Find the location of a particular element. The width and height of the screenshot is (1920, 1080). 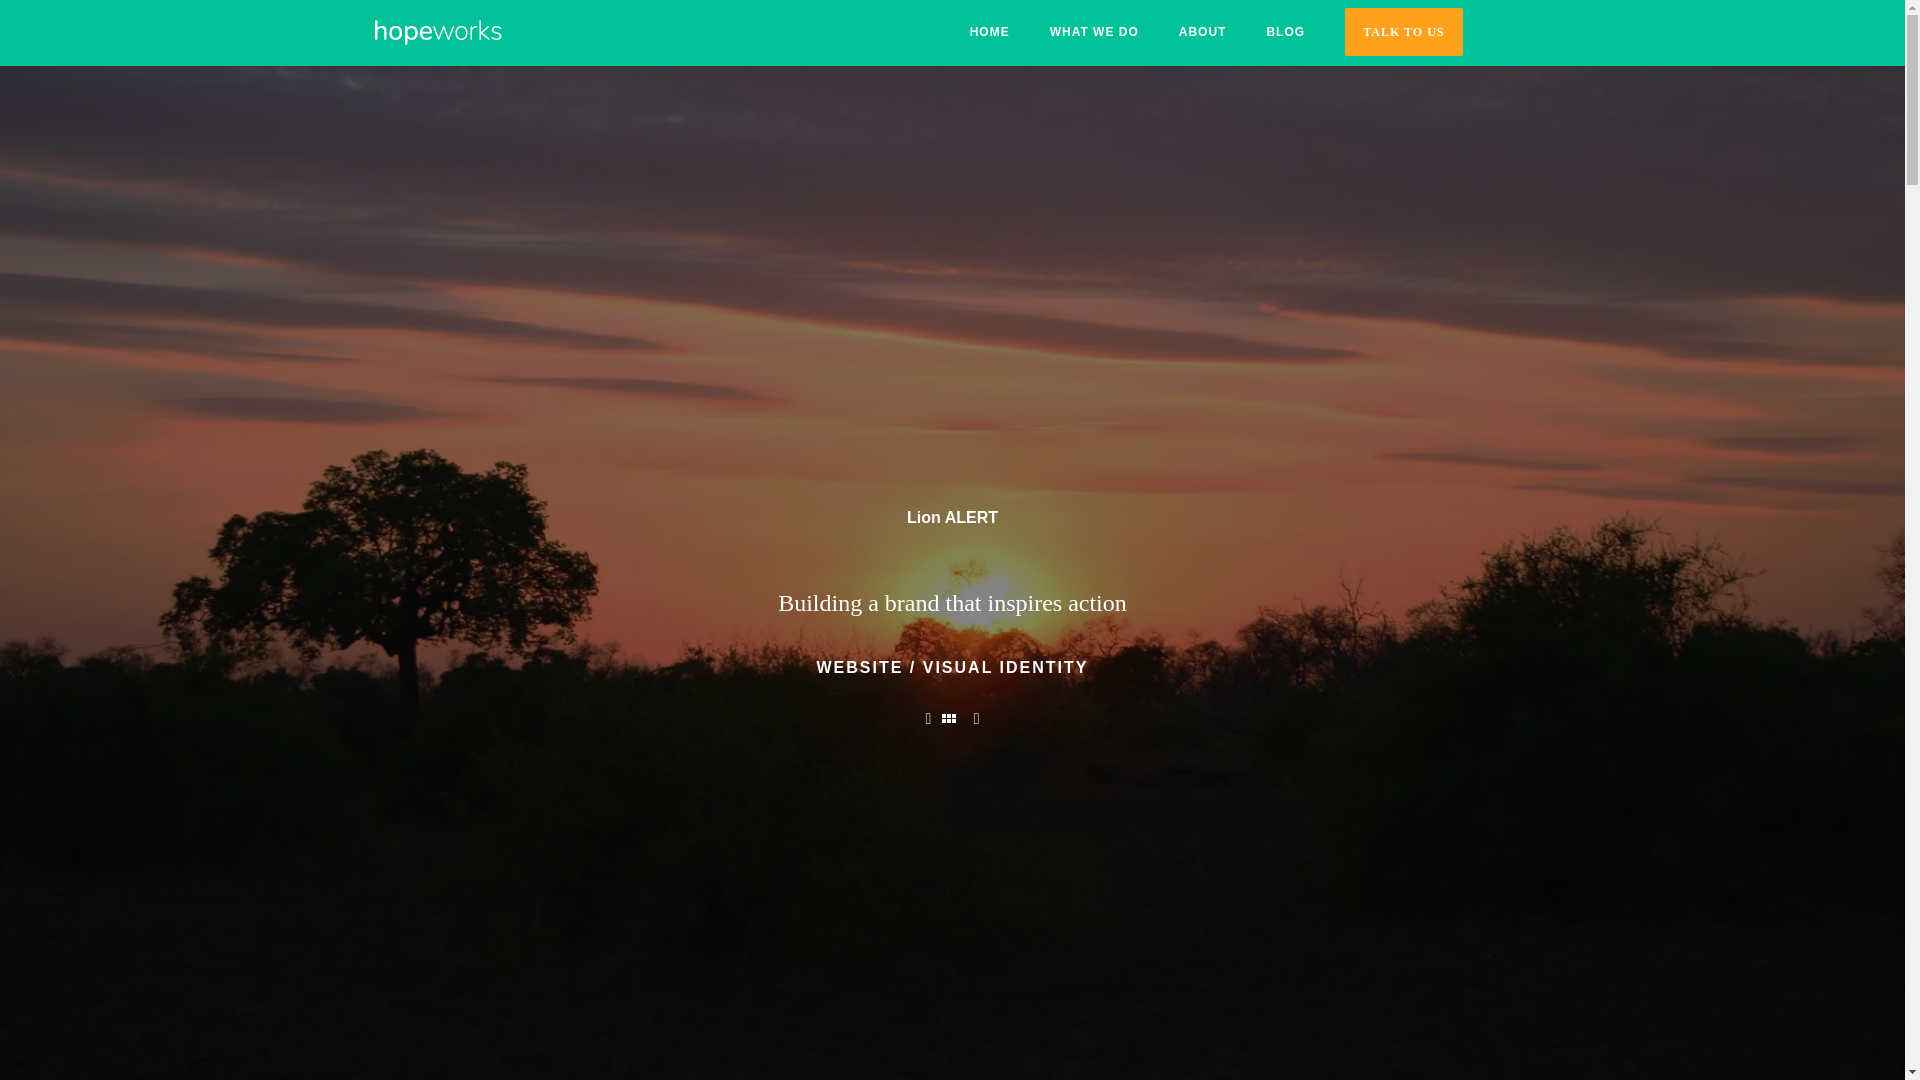

BLOG is located at coordinates (1285, 31).